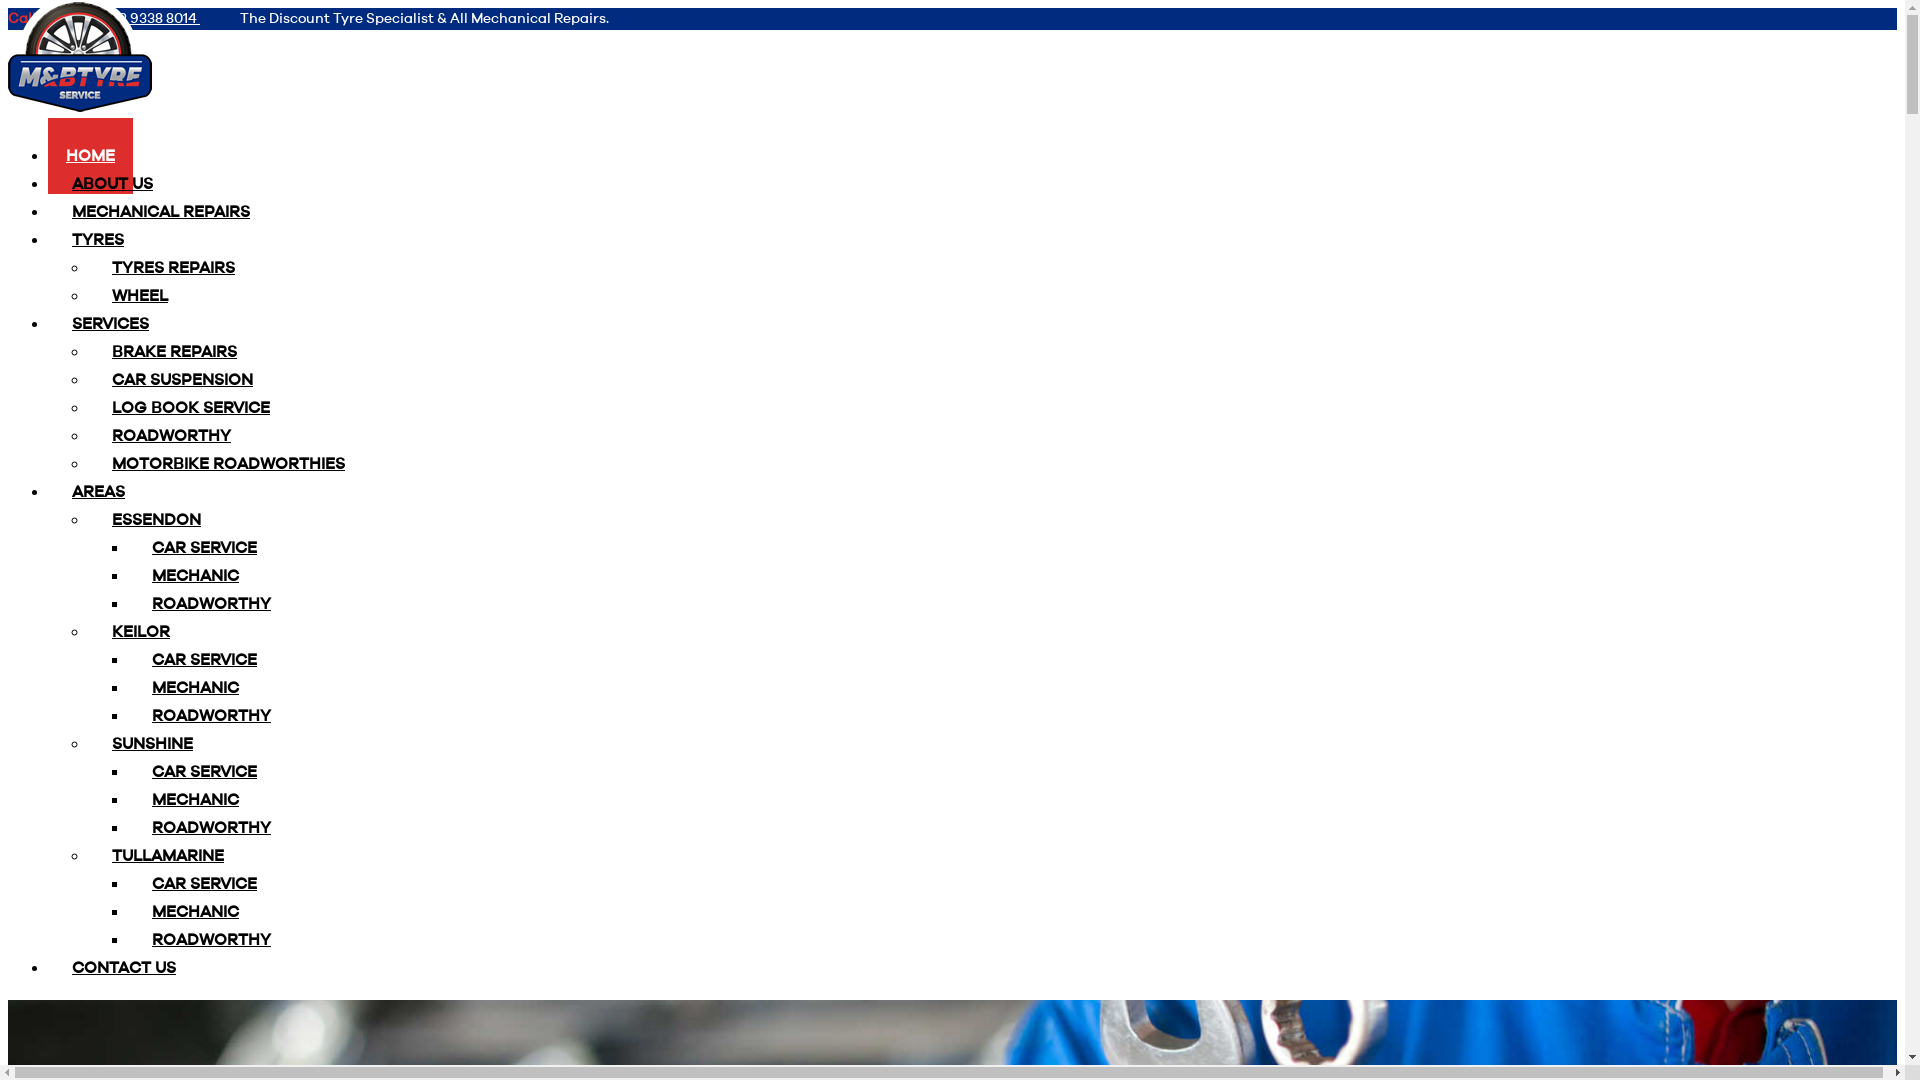 The height and width of the screenshot is (1080, 1920). Describe the element at coordinates (228, 464) in the screenshot. I see `MOTORBIKE ROADWORTHIES` at that location.